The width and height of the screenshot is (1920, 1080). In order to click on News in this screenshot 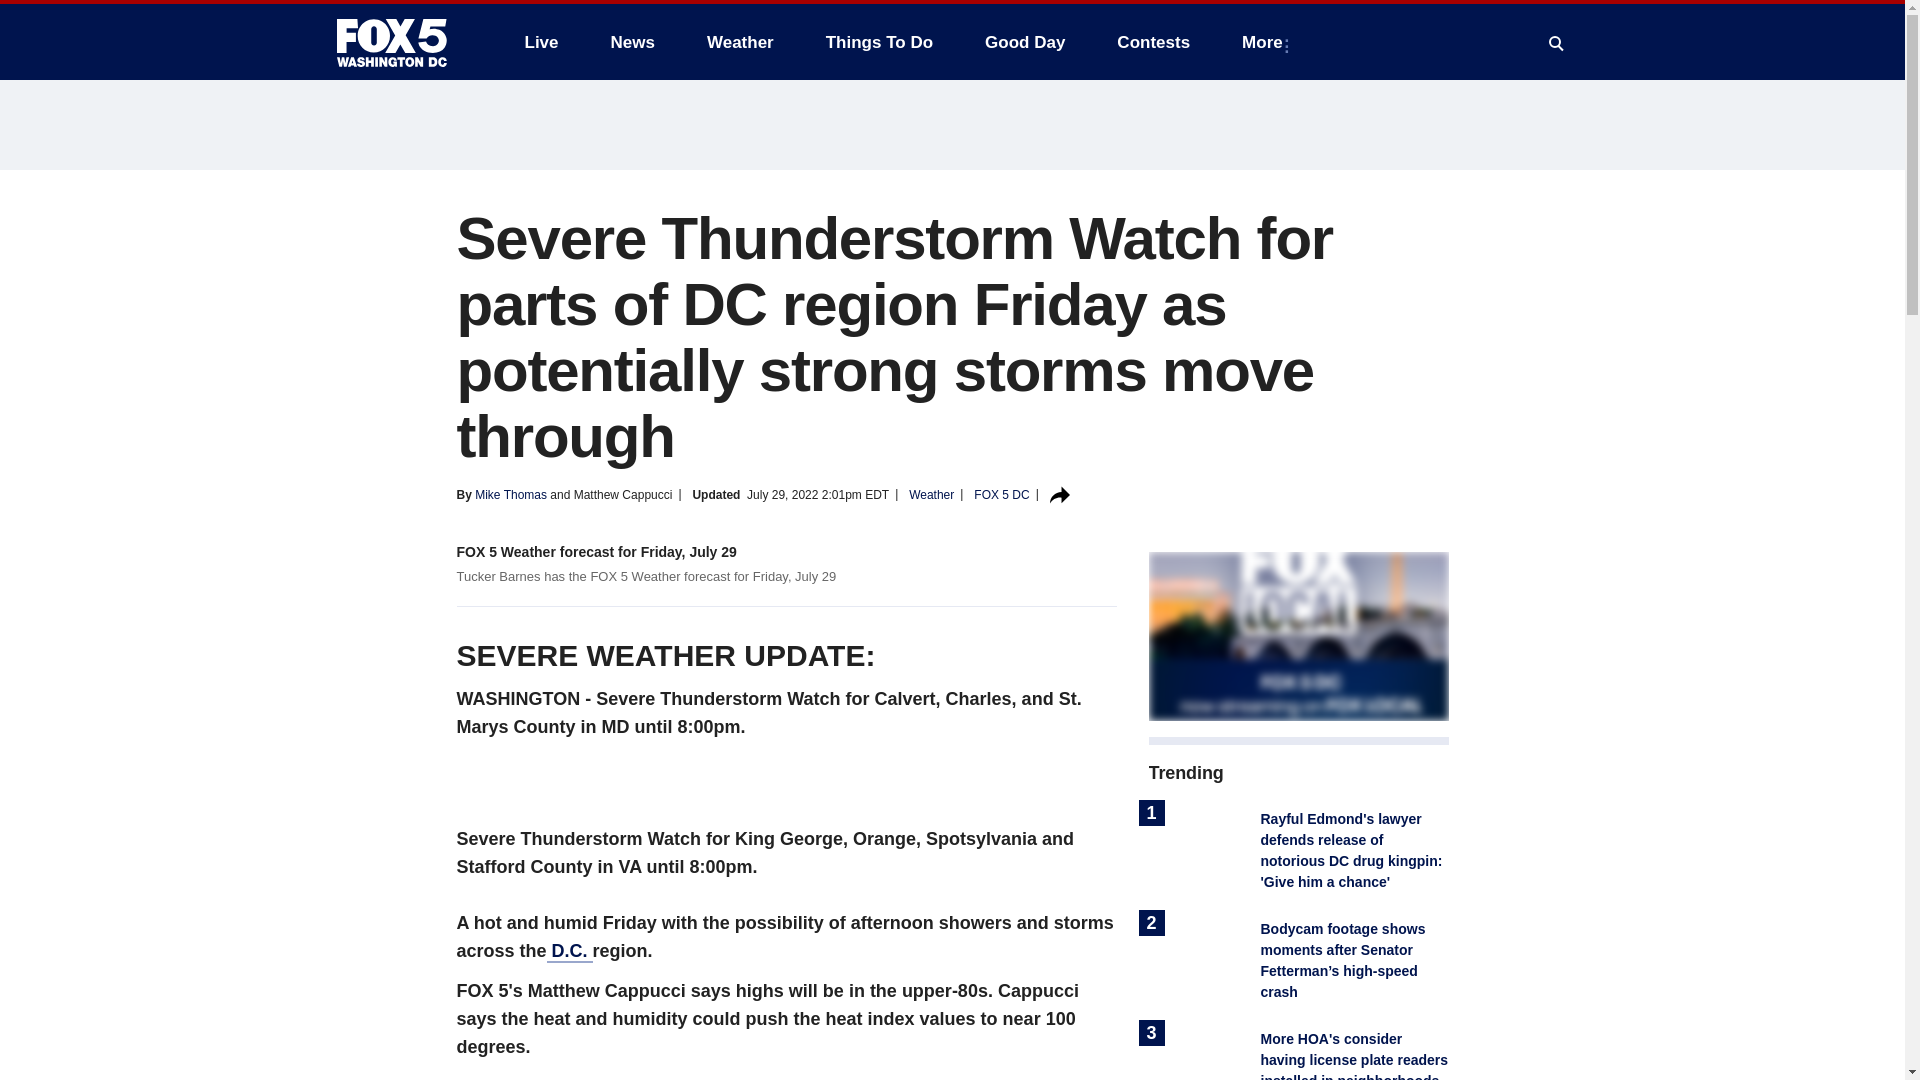, I will do `click(632, 42)`.